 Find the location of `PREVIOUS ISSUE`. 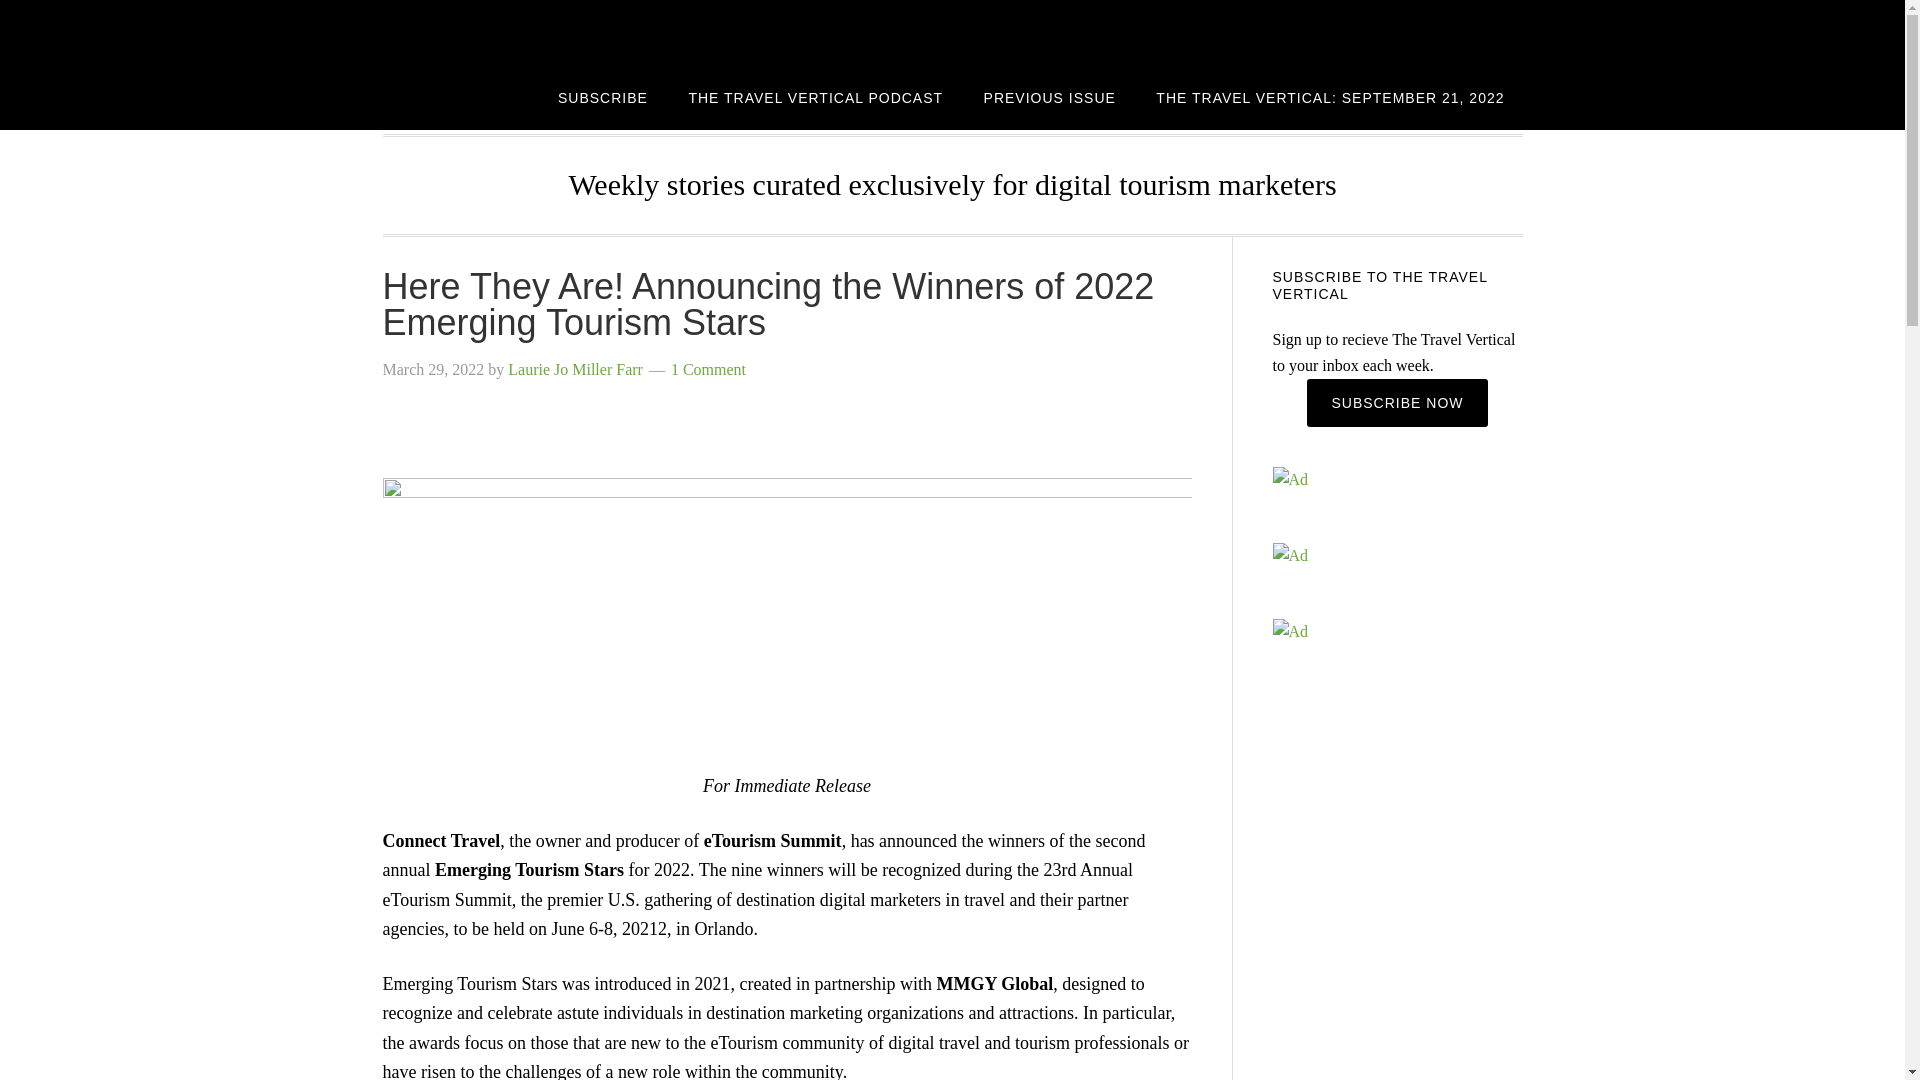

PREVIOUS ISSUE is located at coordinates (1050, 96).